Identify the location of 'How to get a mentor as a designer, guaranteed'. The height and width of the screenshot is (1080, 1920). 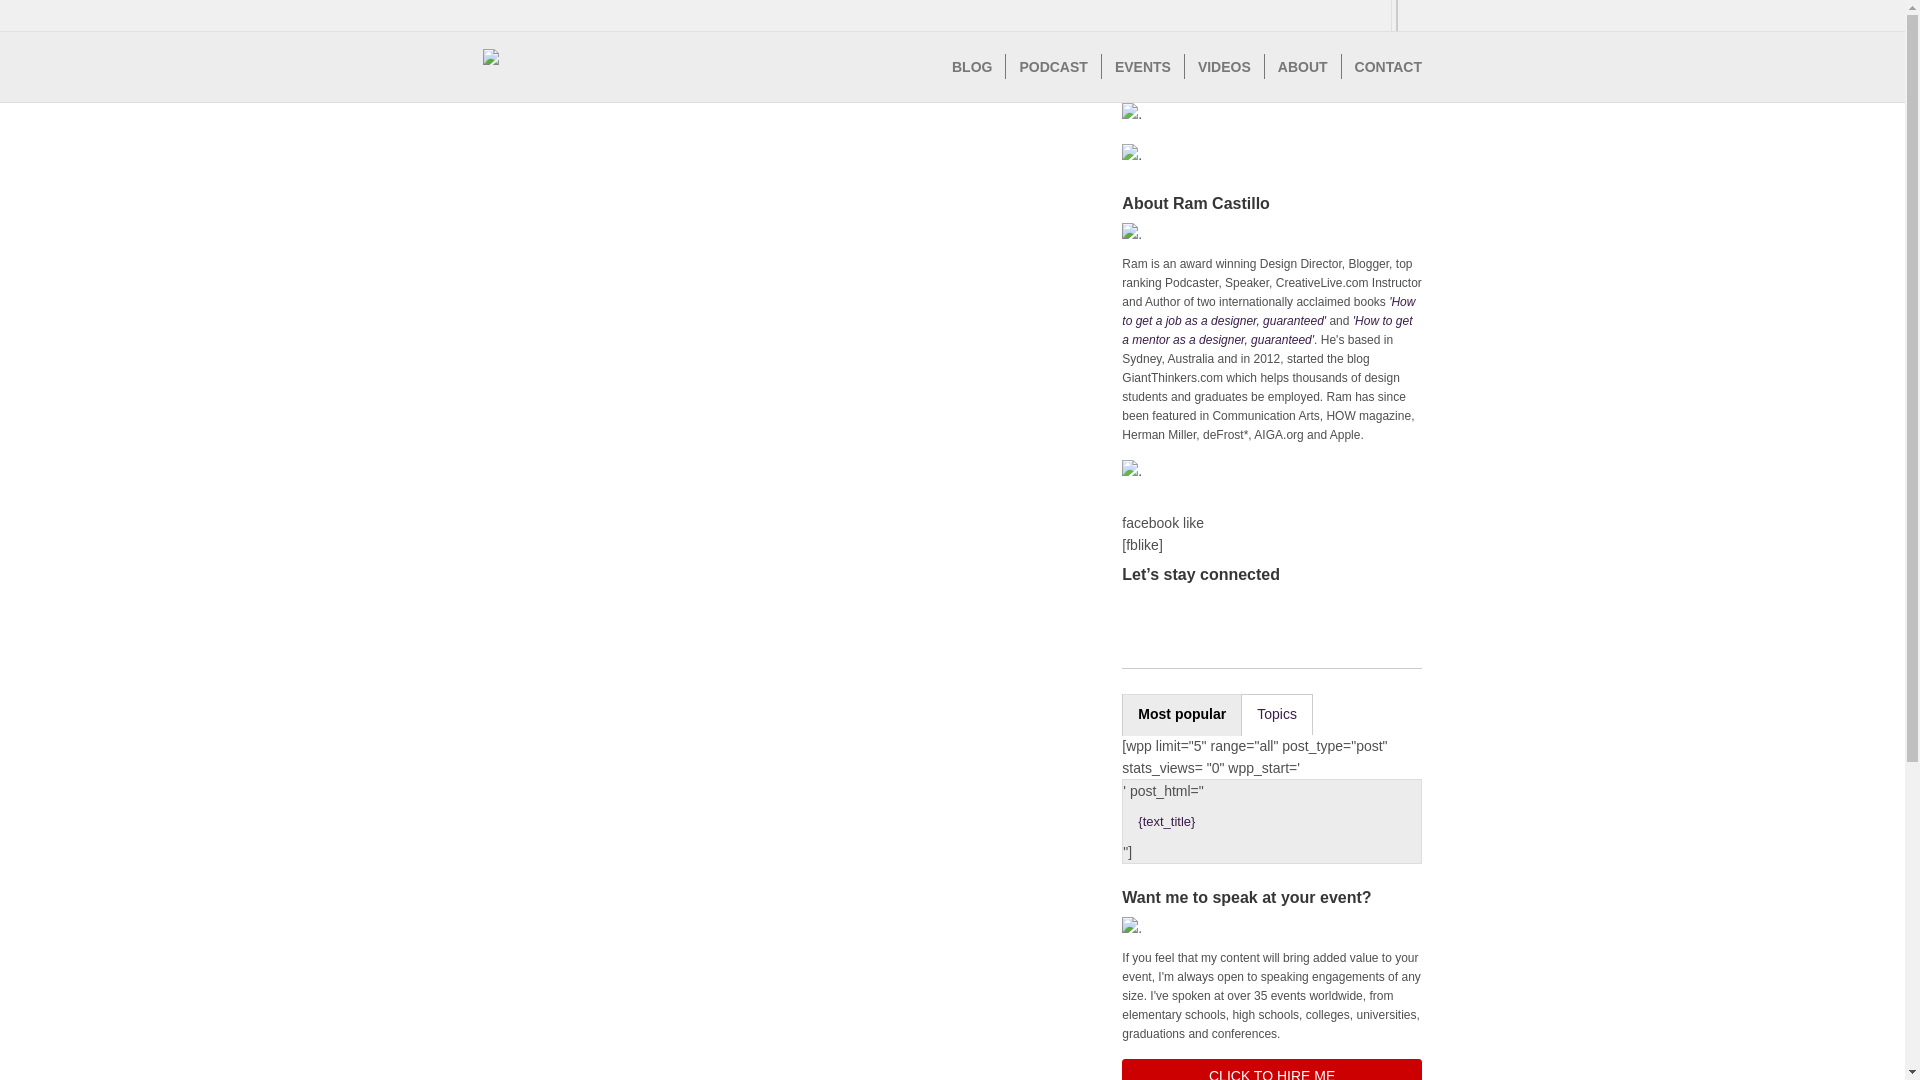
(1266, 330).